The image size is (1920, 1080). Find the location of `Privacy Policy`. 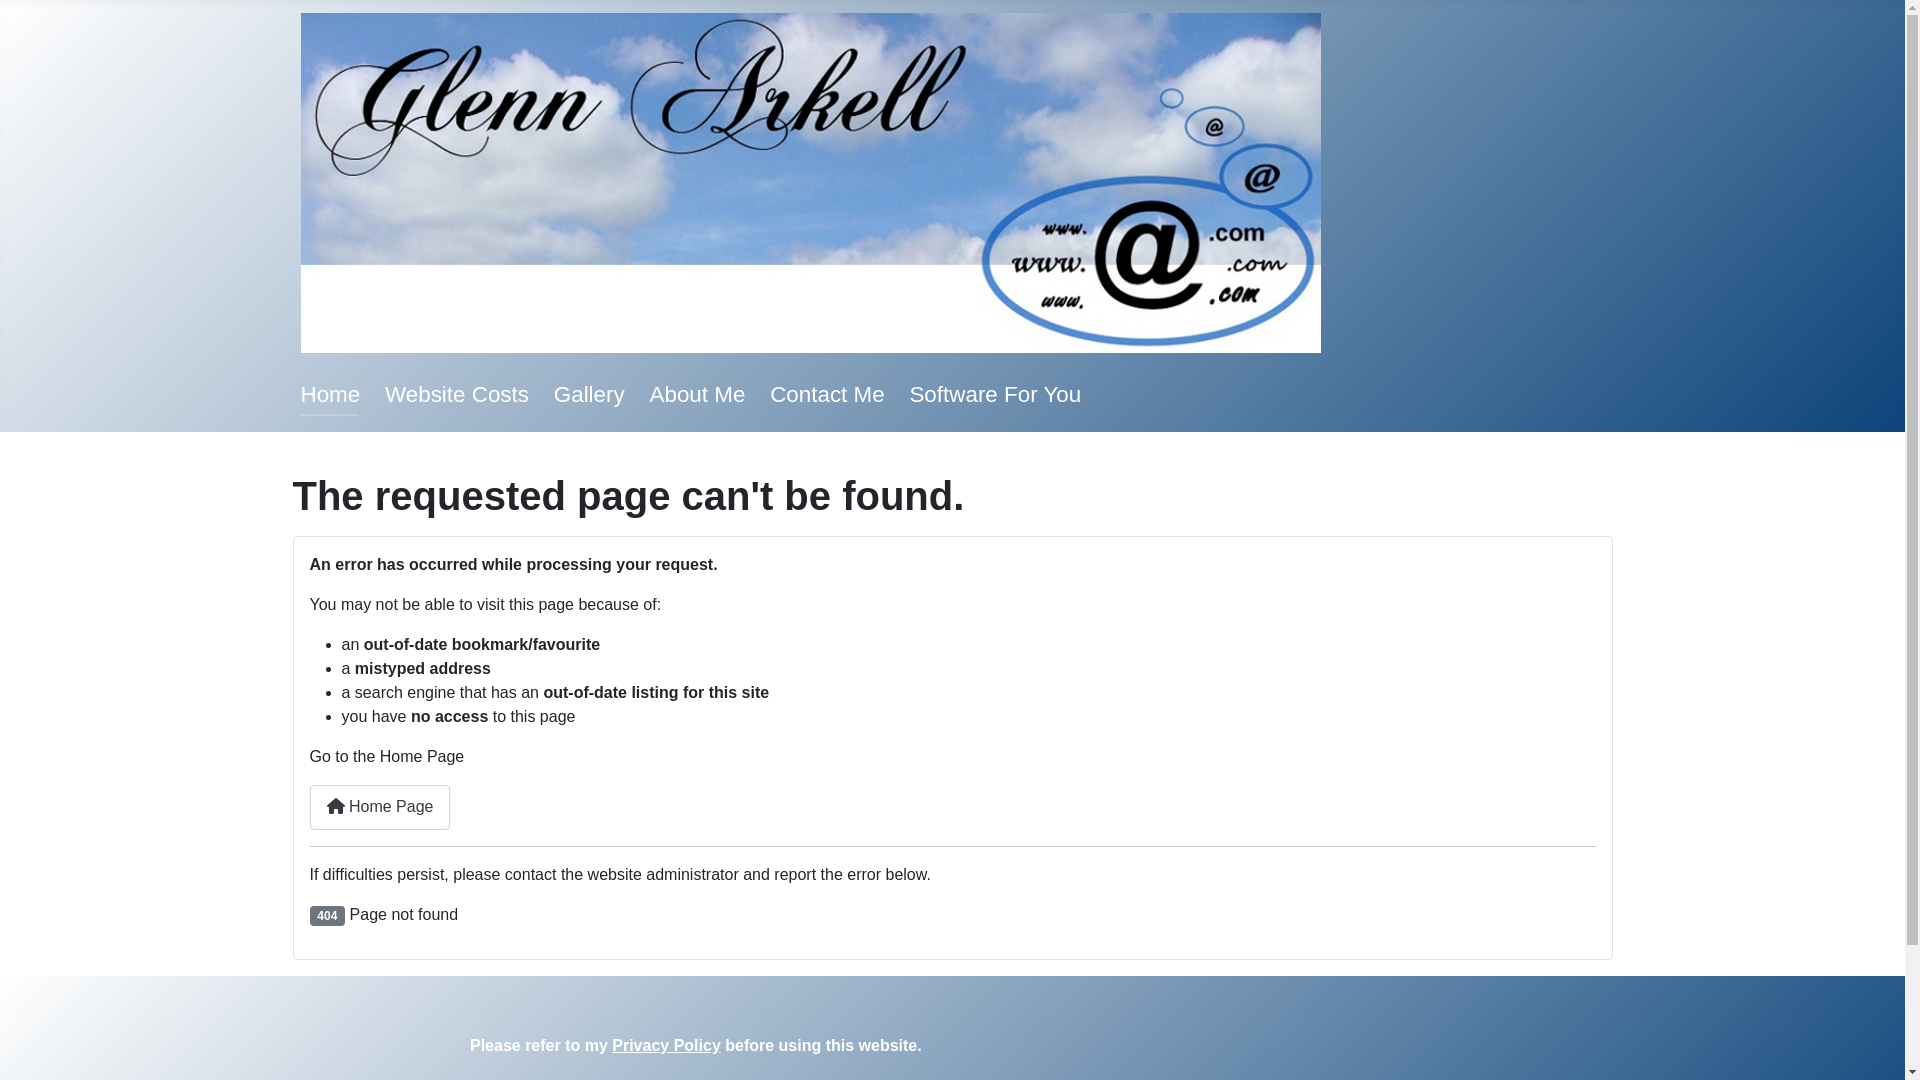

Privacy Policy is located at coordinates (666, 1046).